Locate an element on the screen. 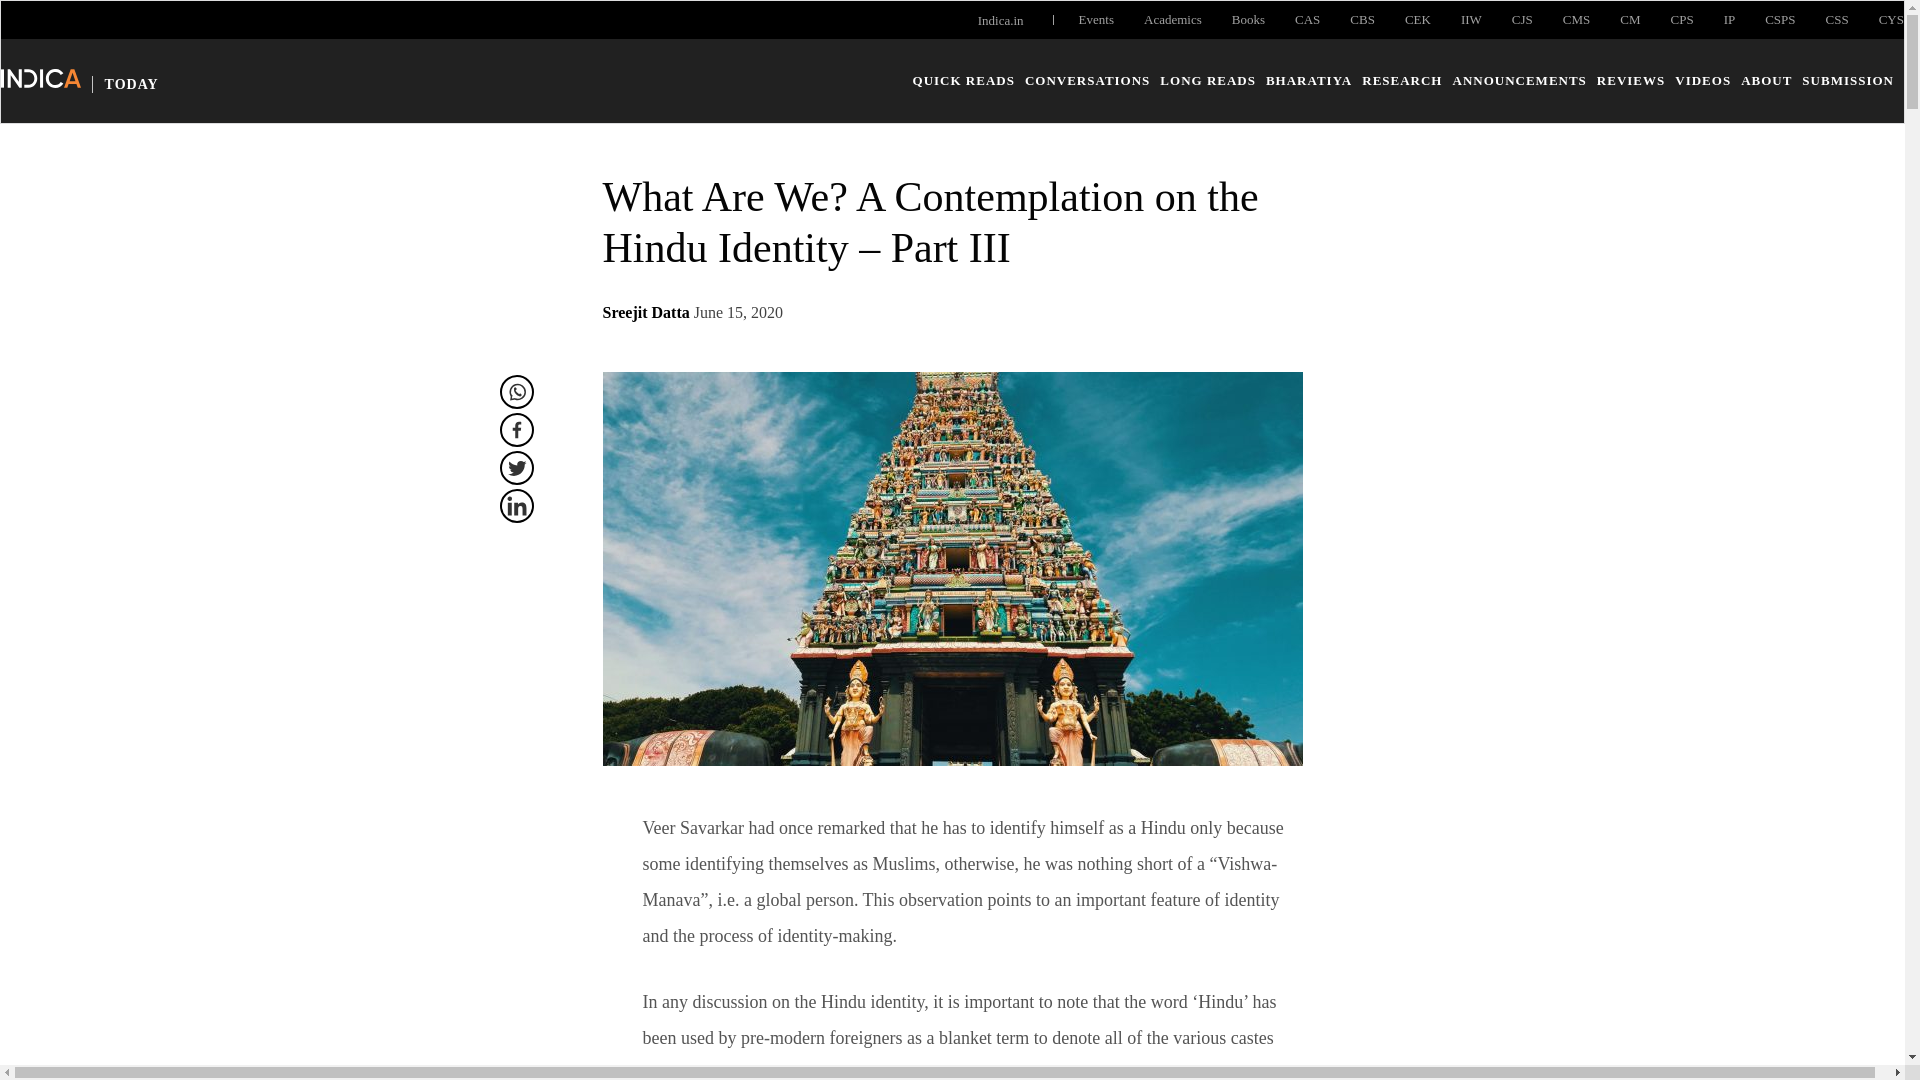 The height and width of the screenshot is (1080, 1920). TODAY is located at coordinates (80, 82).